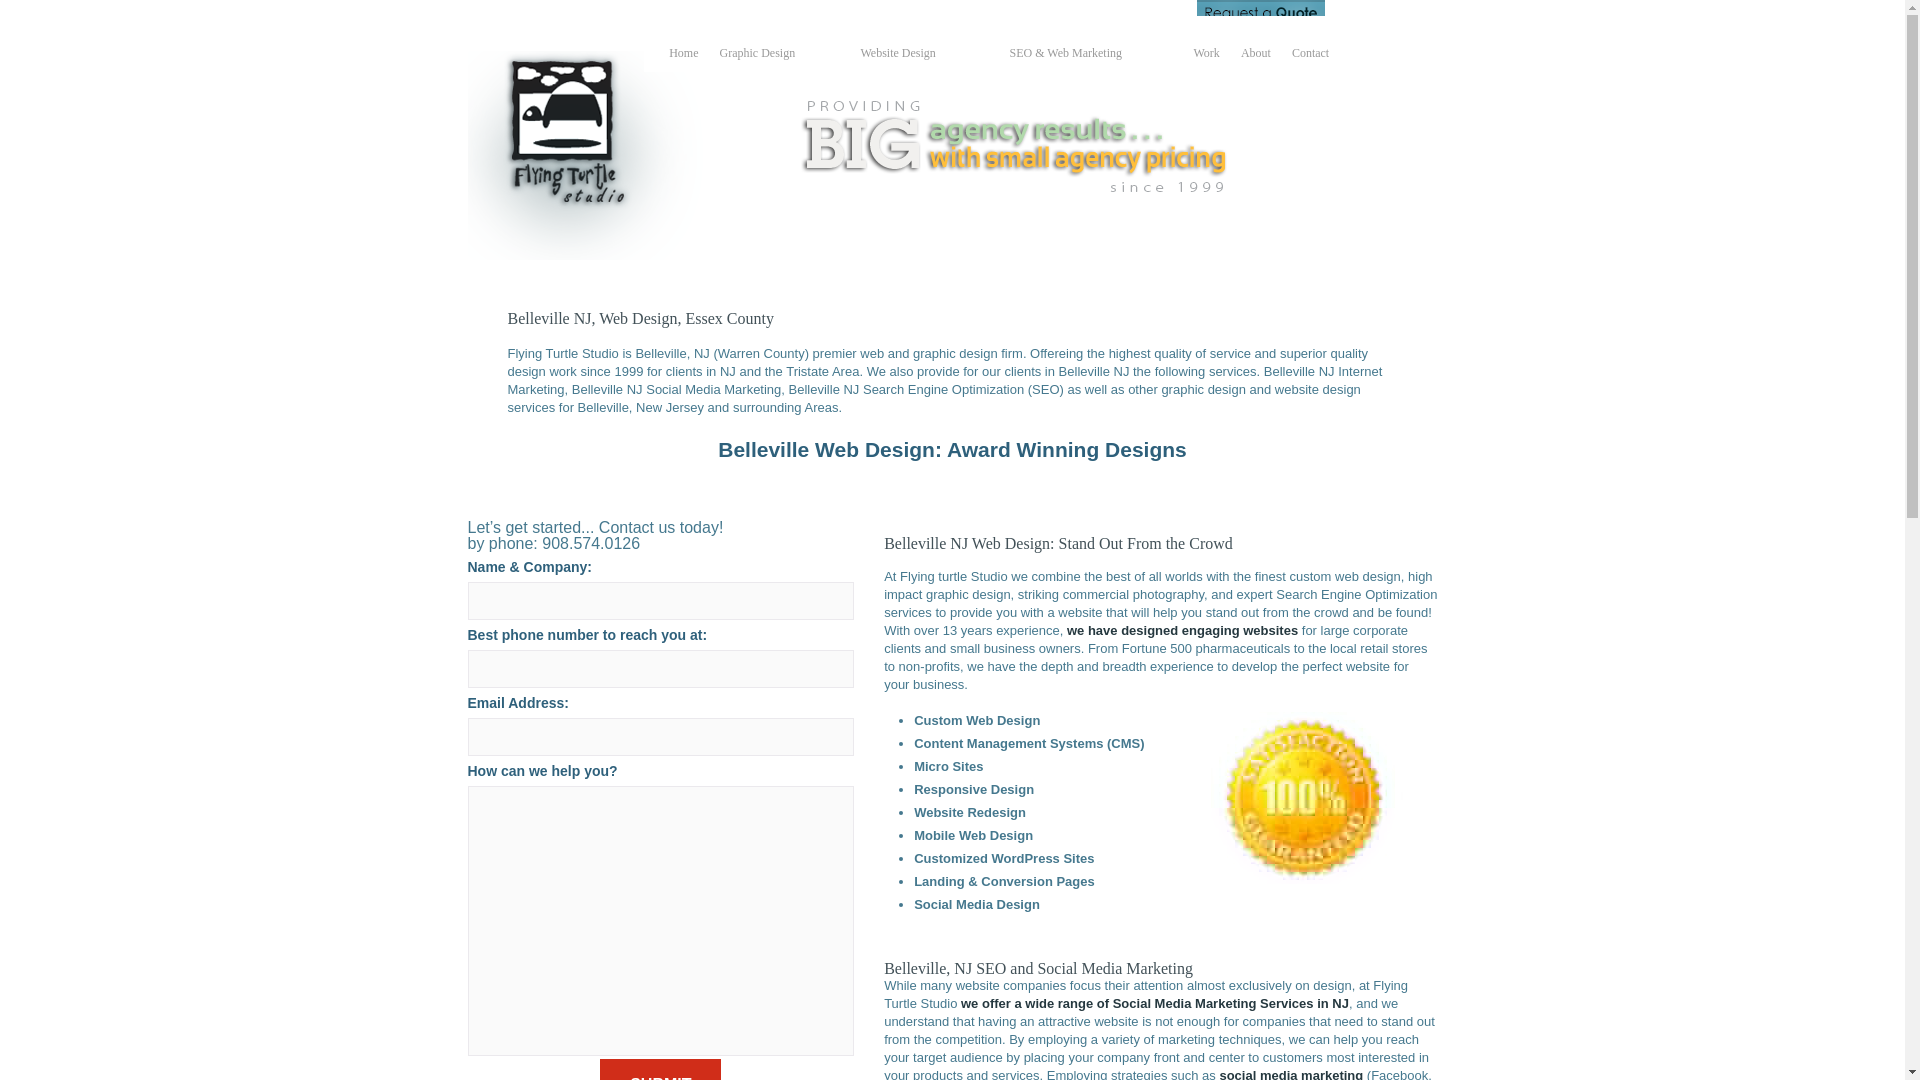  Describe the element at coordinates (660, 1070) in the screenshot. I see `SUBMIT` at that location.